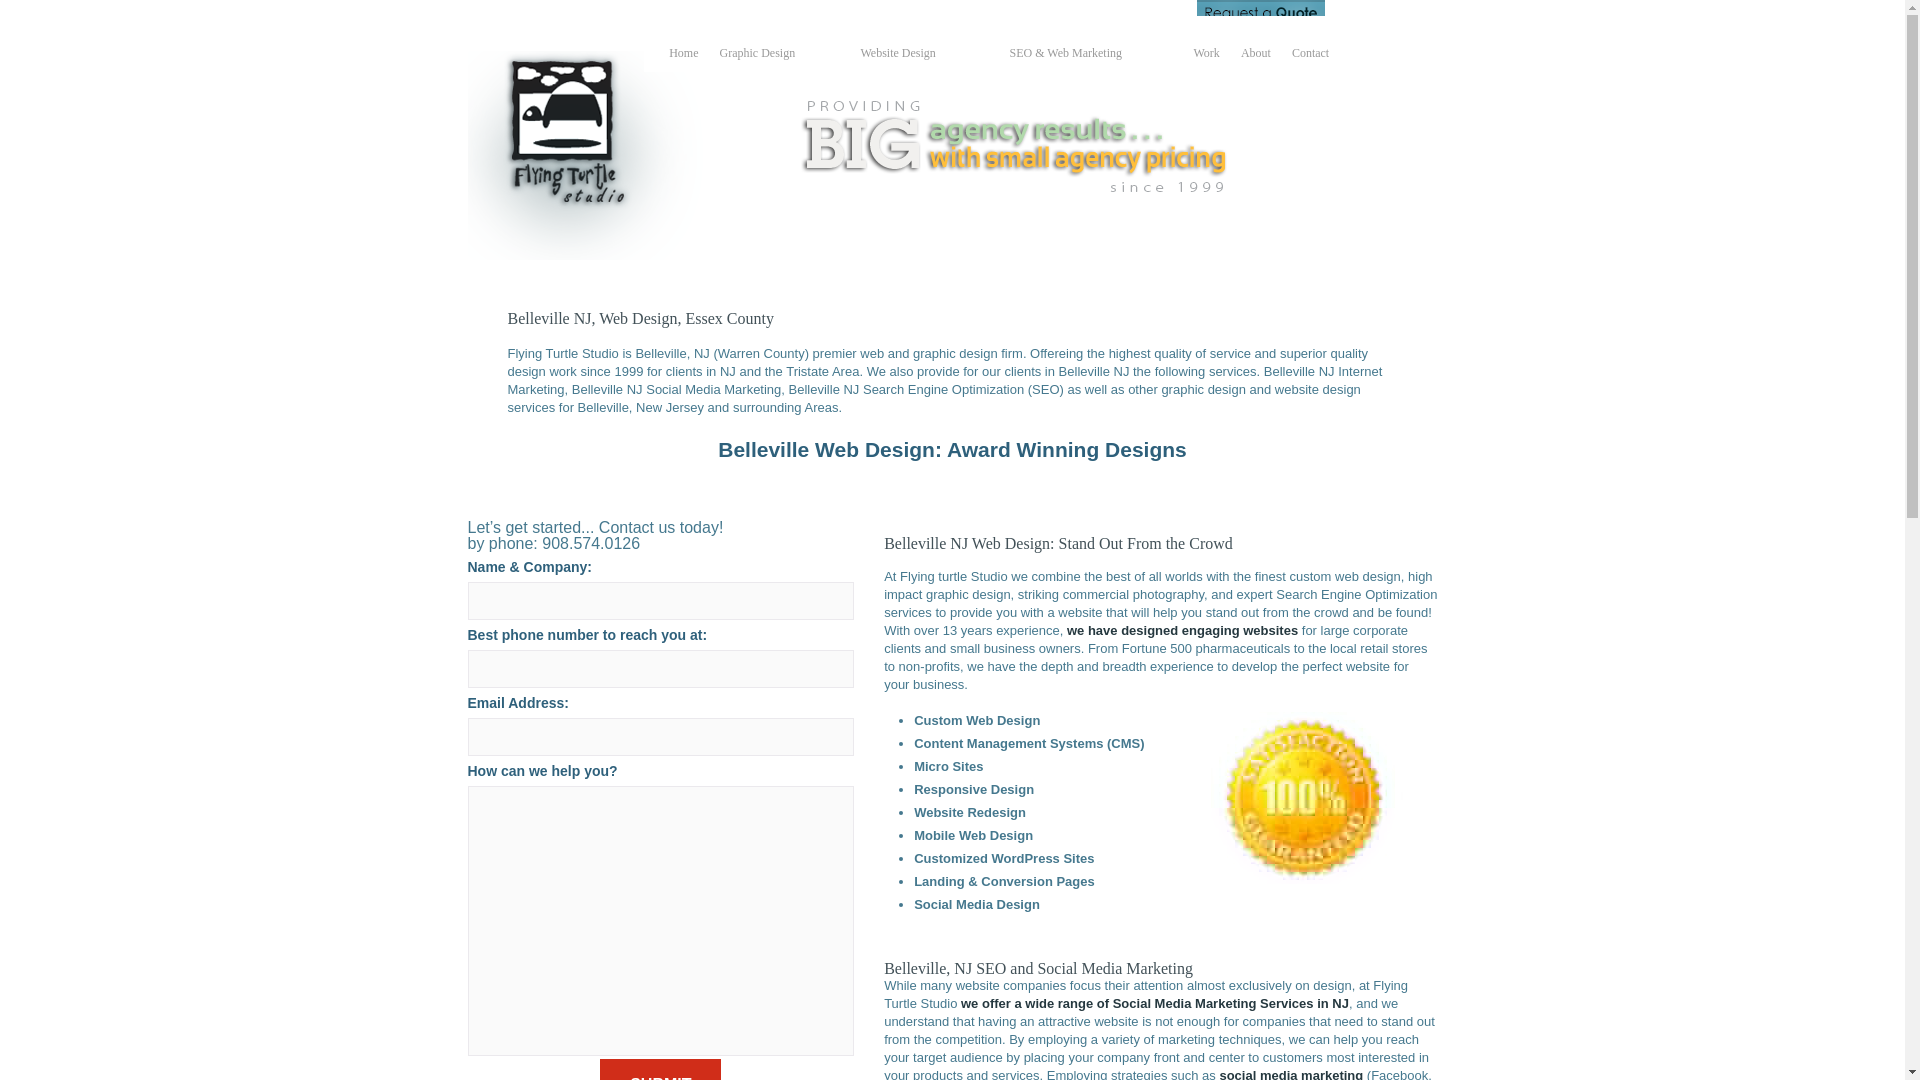  Describe the element at coordinates (660, 1070) in the screenshot. I see `SUBMIT` at that location.